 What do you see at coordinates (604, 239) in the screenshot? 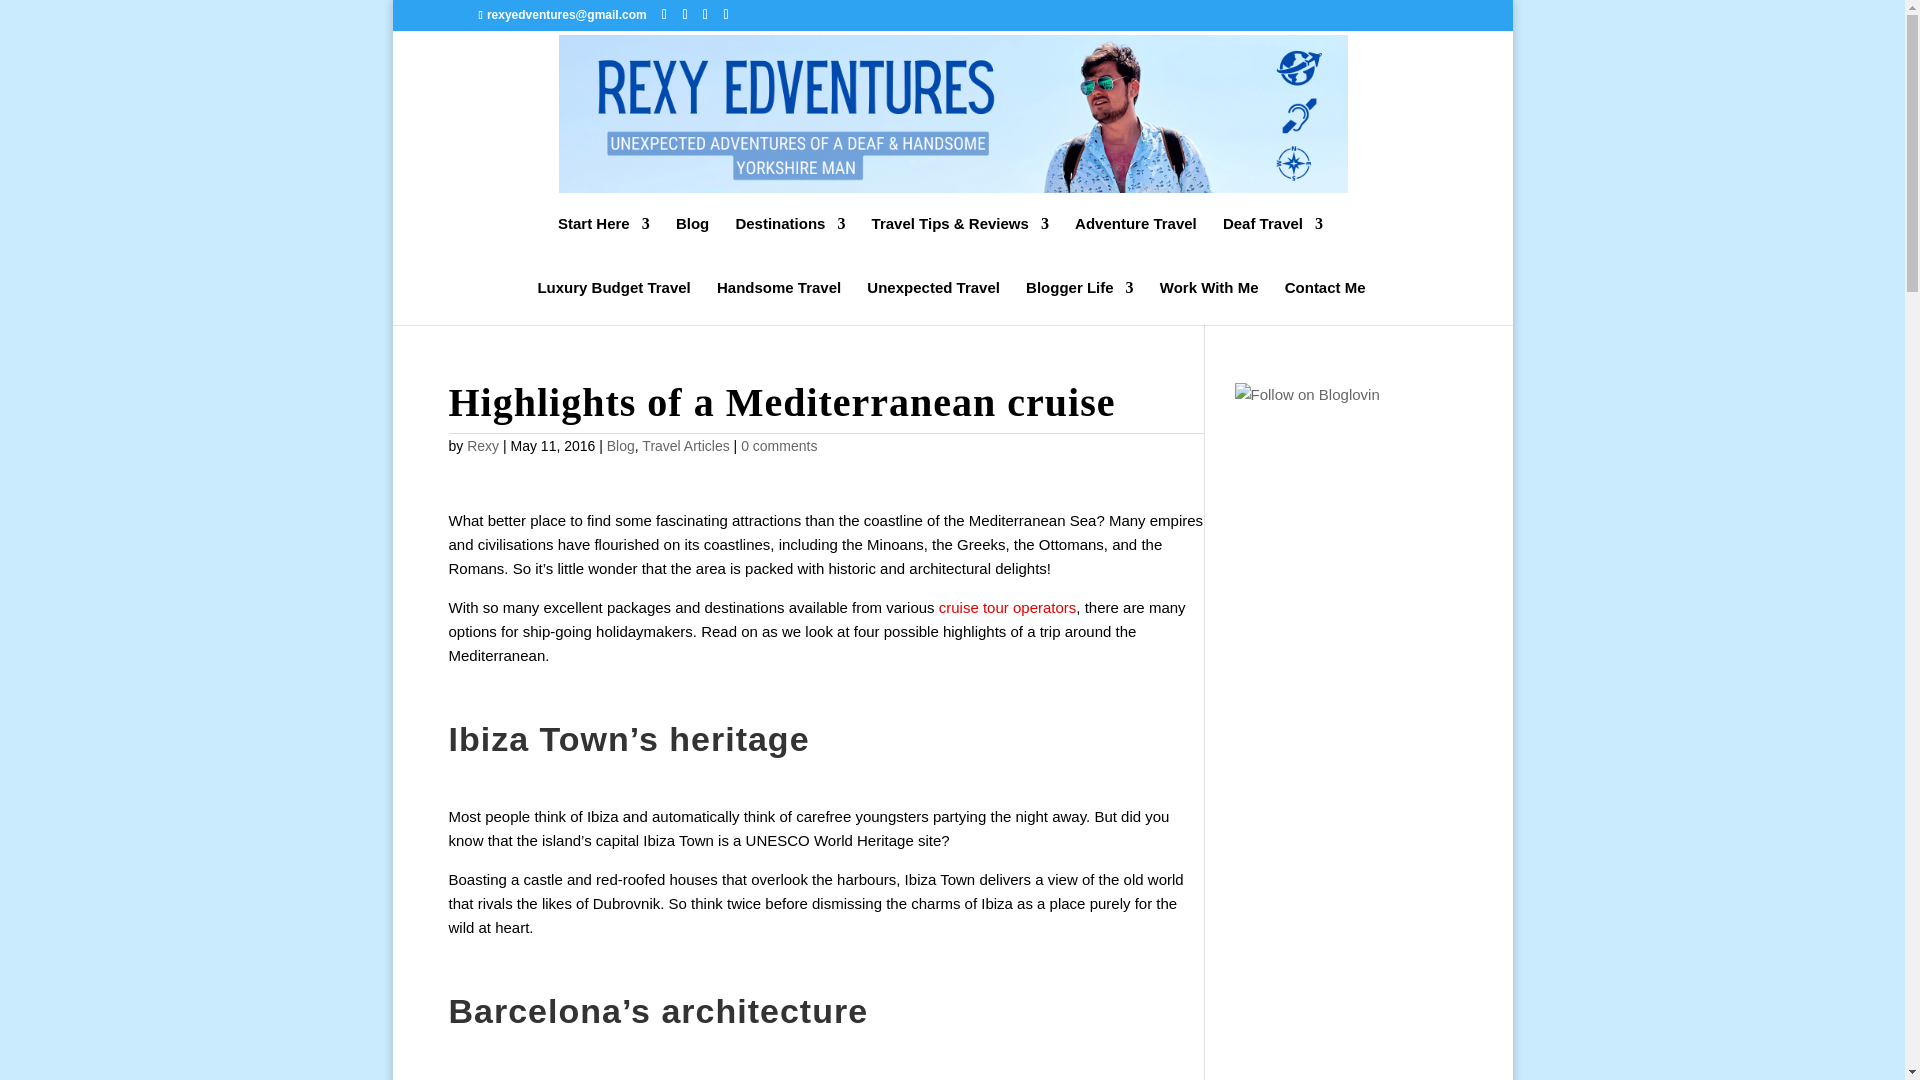
I see `Start Here` at bounding box center [604, 239].